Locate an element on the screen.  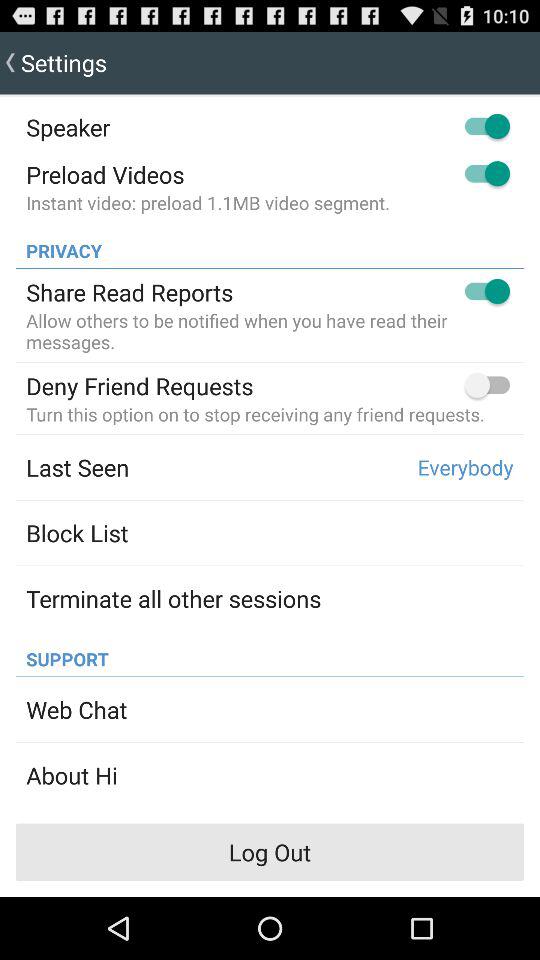
turn off the allow others to item is located at coordinates (270, 331).